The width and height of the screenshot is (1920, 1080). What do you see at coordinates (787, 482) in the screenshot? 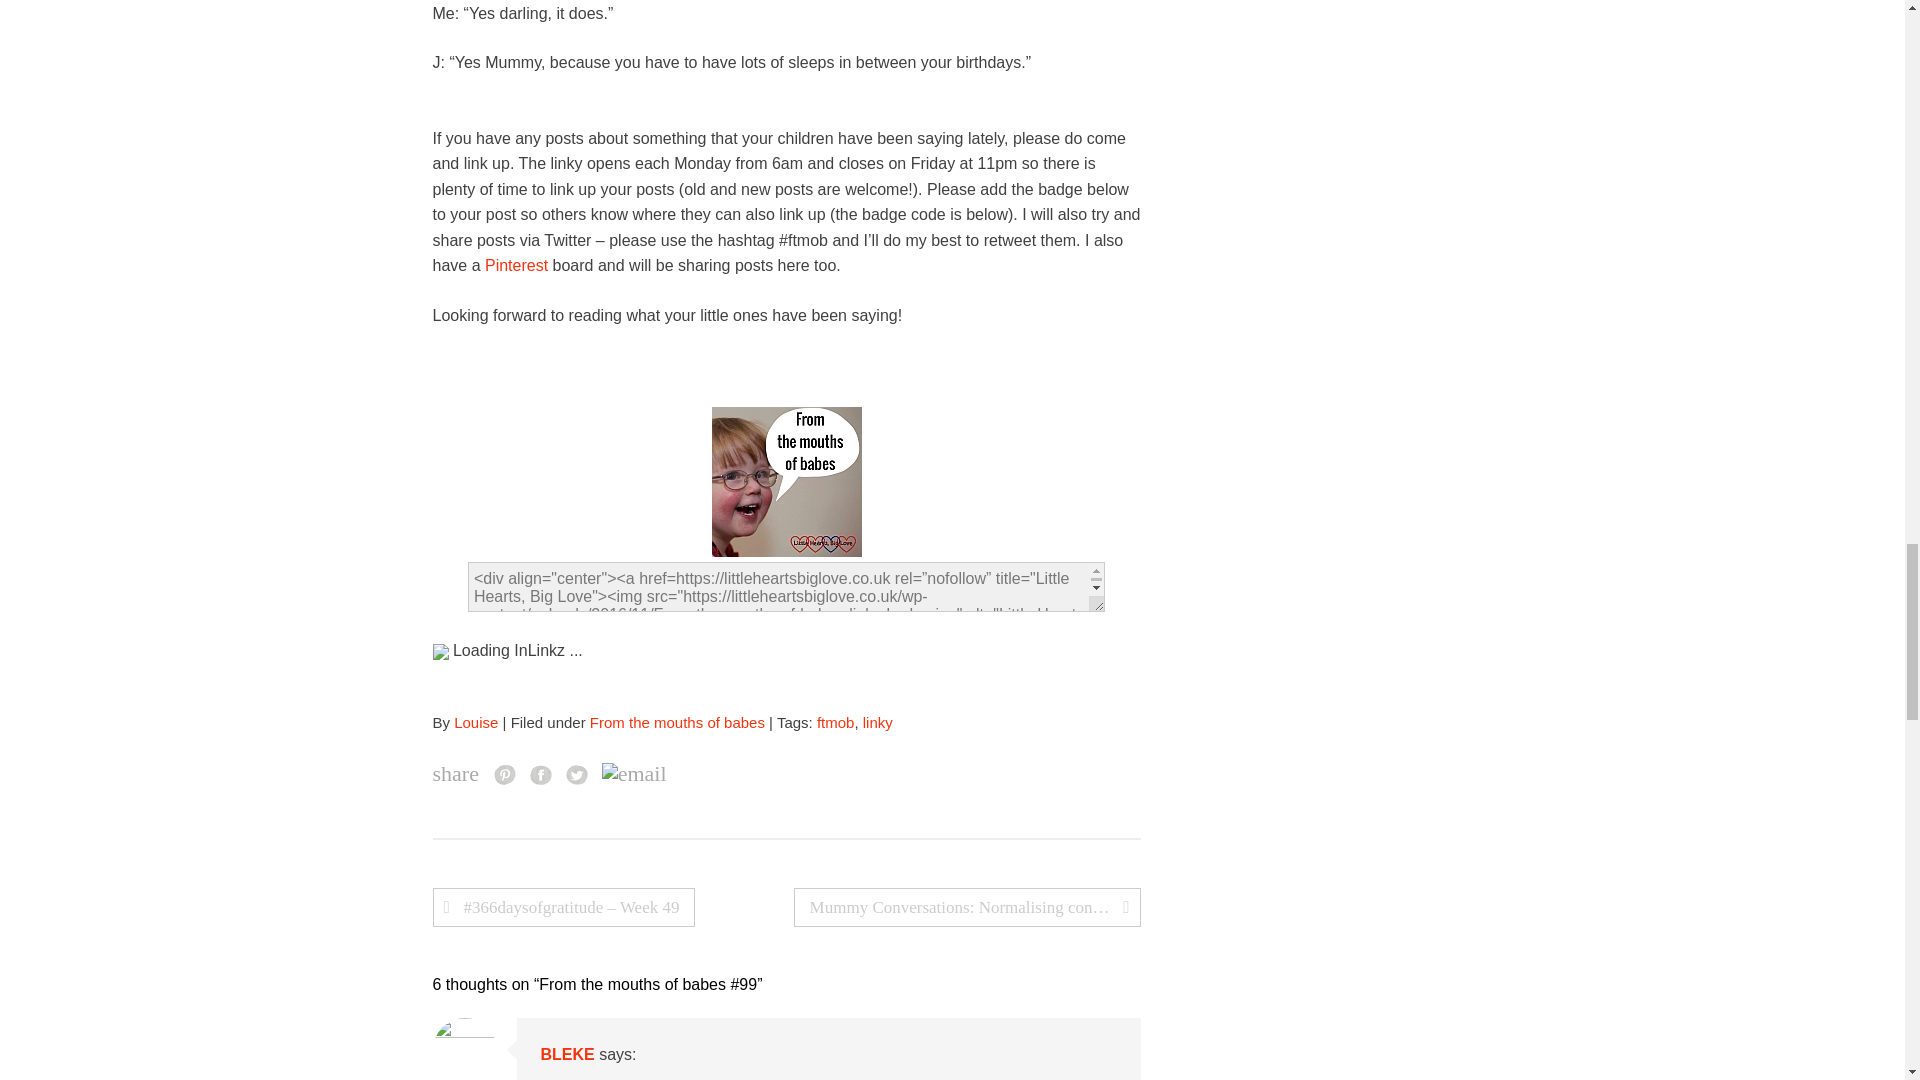
I see `Little Hearts, Big Love` at bounding box center [787, 482].